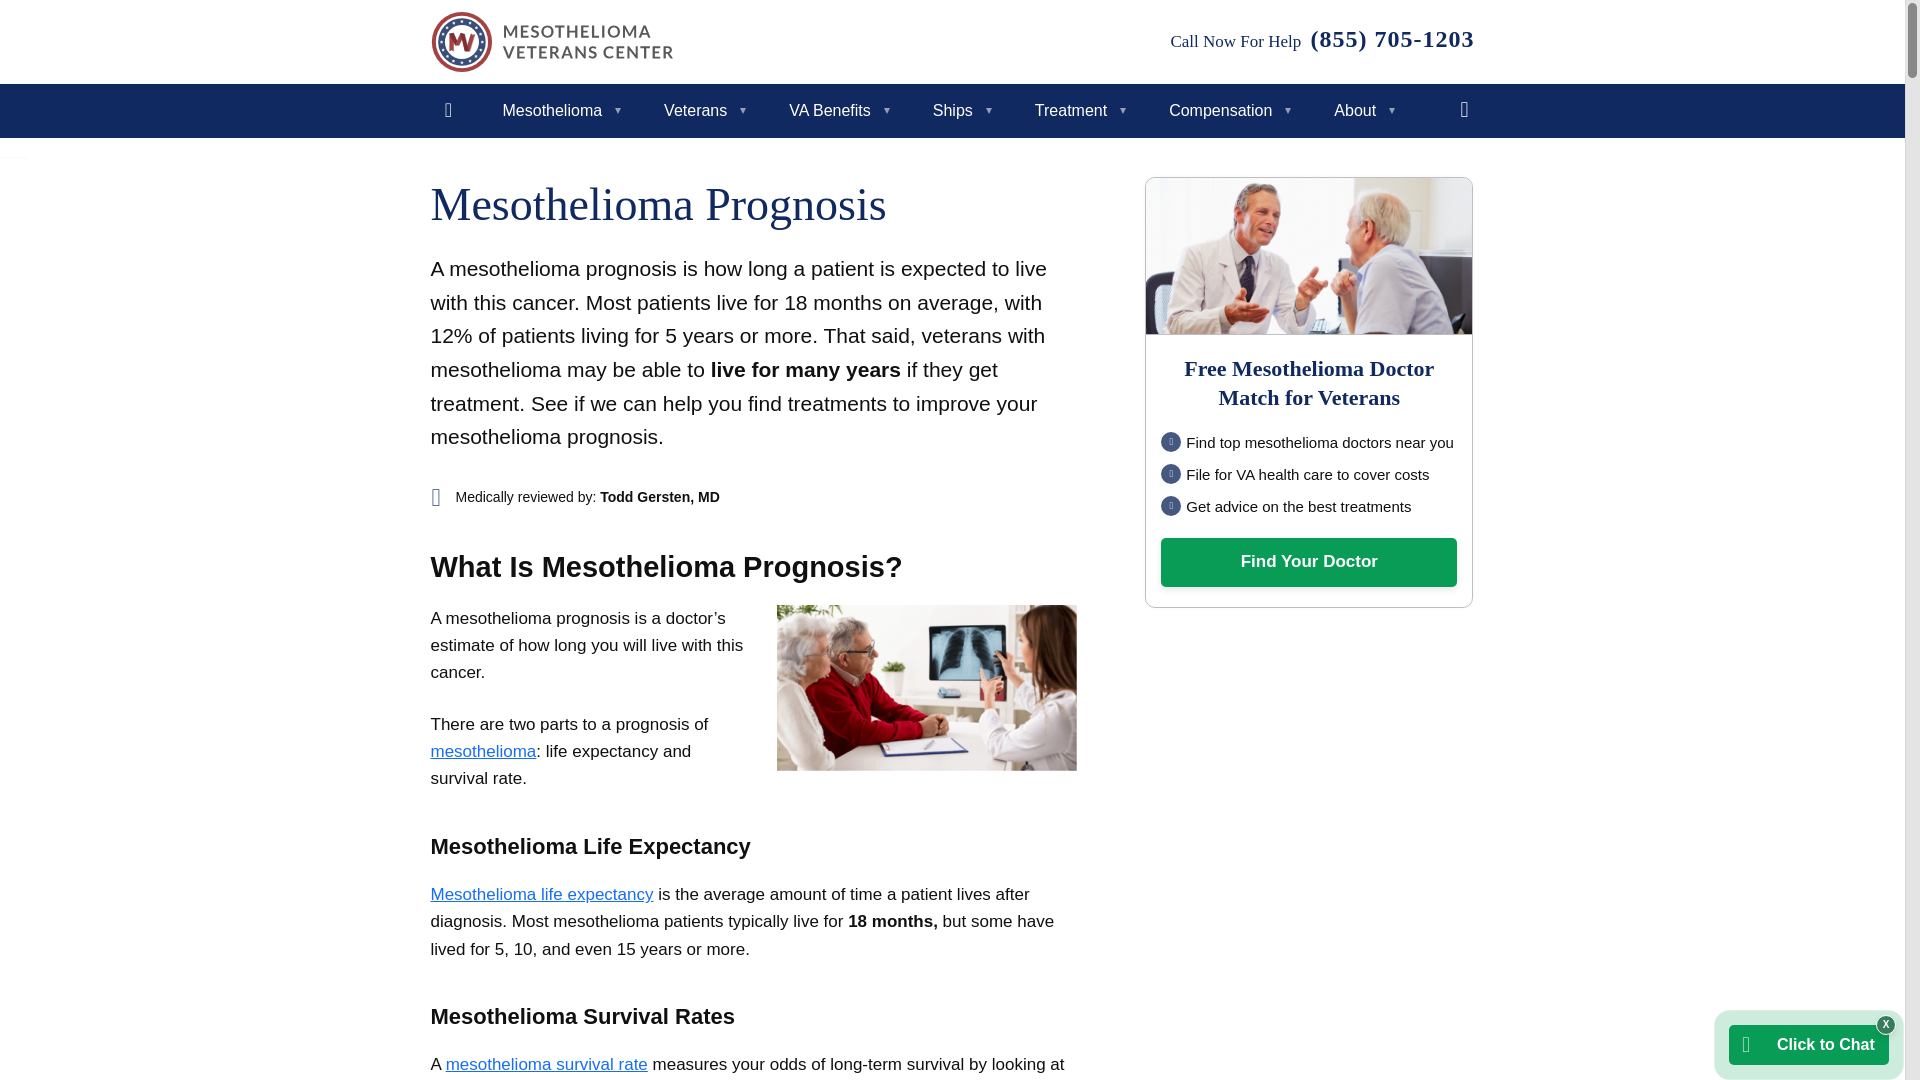 This screenshot has height=1080, width=1920. Describe the element at coordinates (700, 111) in the screenshot. I see `Veterans` at that location.